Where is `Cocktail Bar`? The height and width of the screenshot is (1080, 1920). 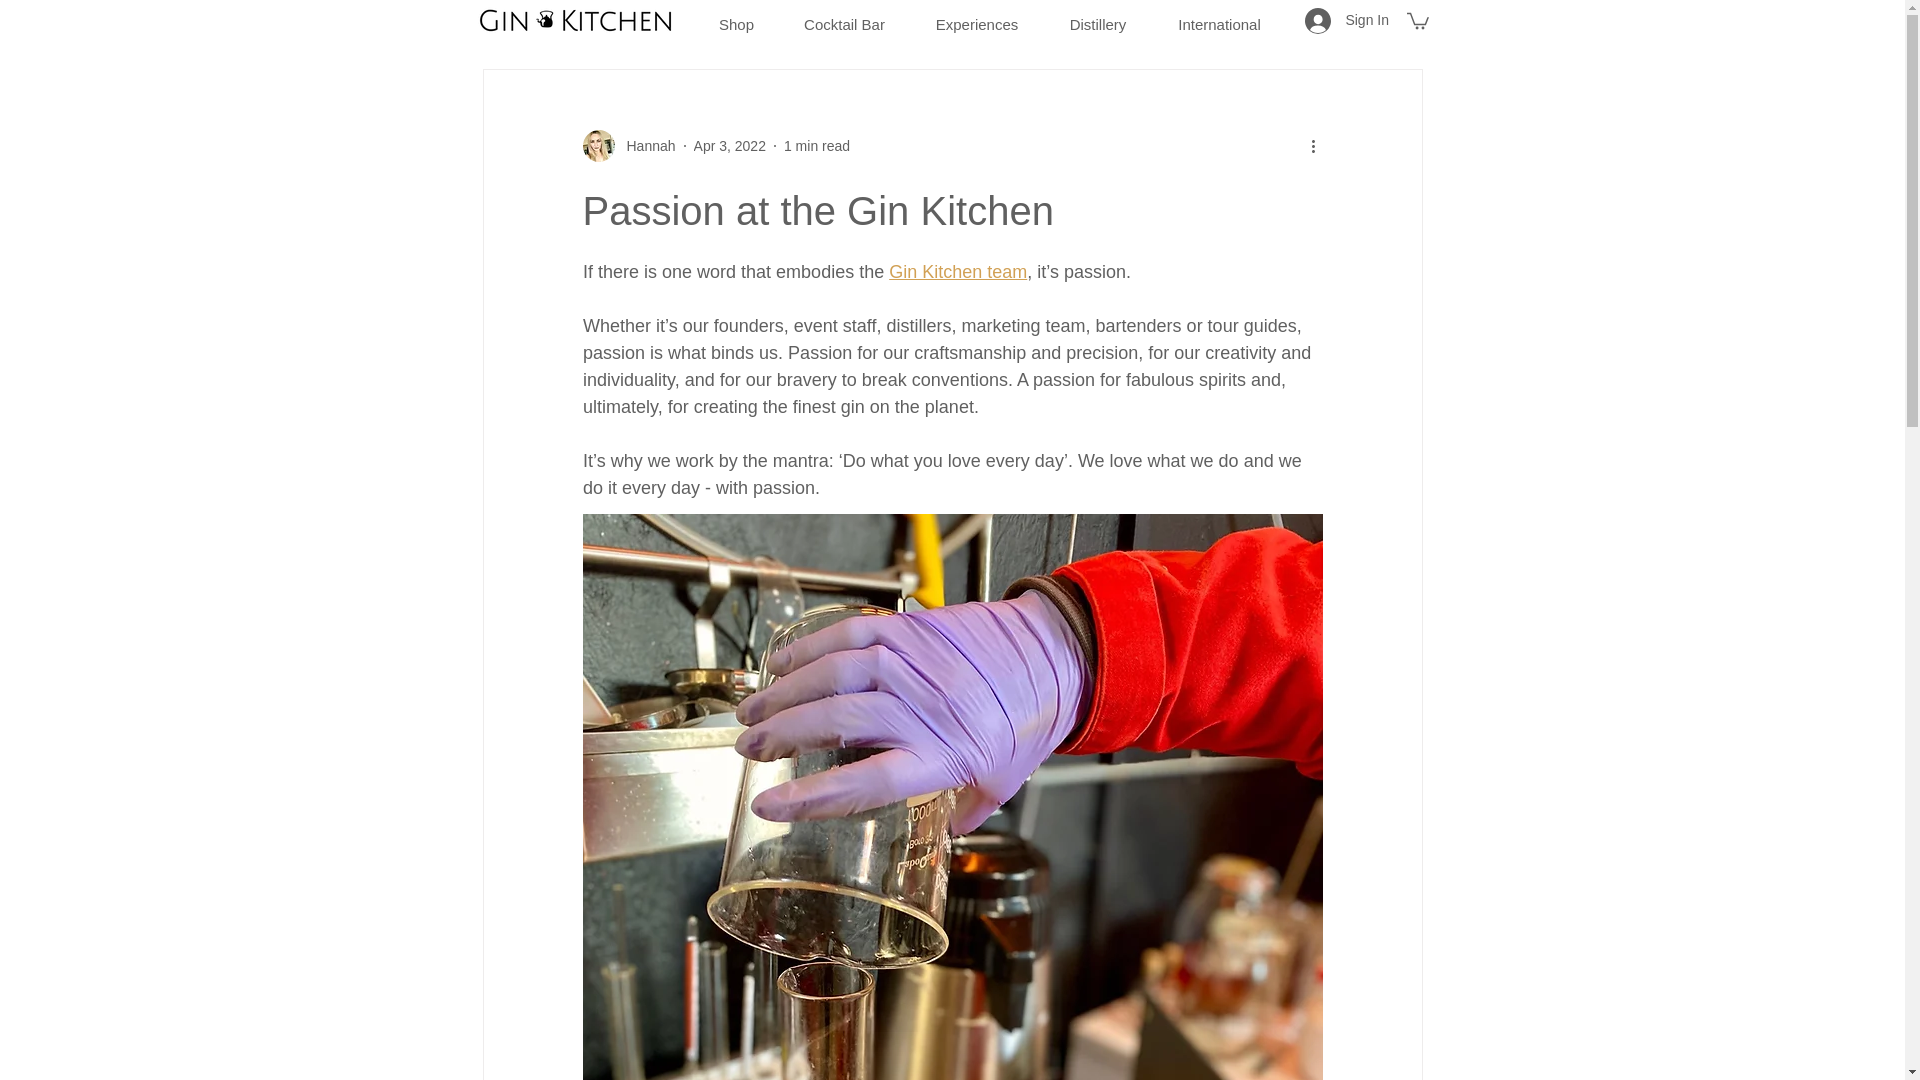 Cocktail Bar is located at coordinates (844, 16).